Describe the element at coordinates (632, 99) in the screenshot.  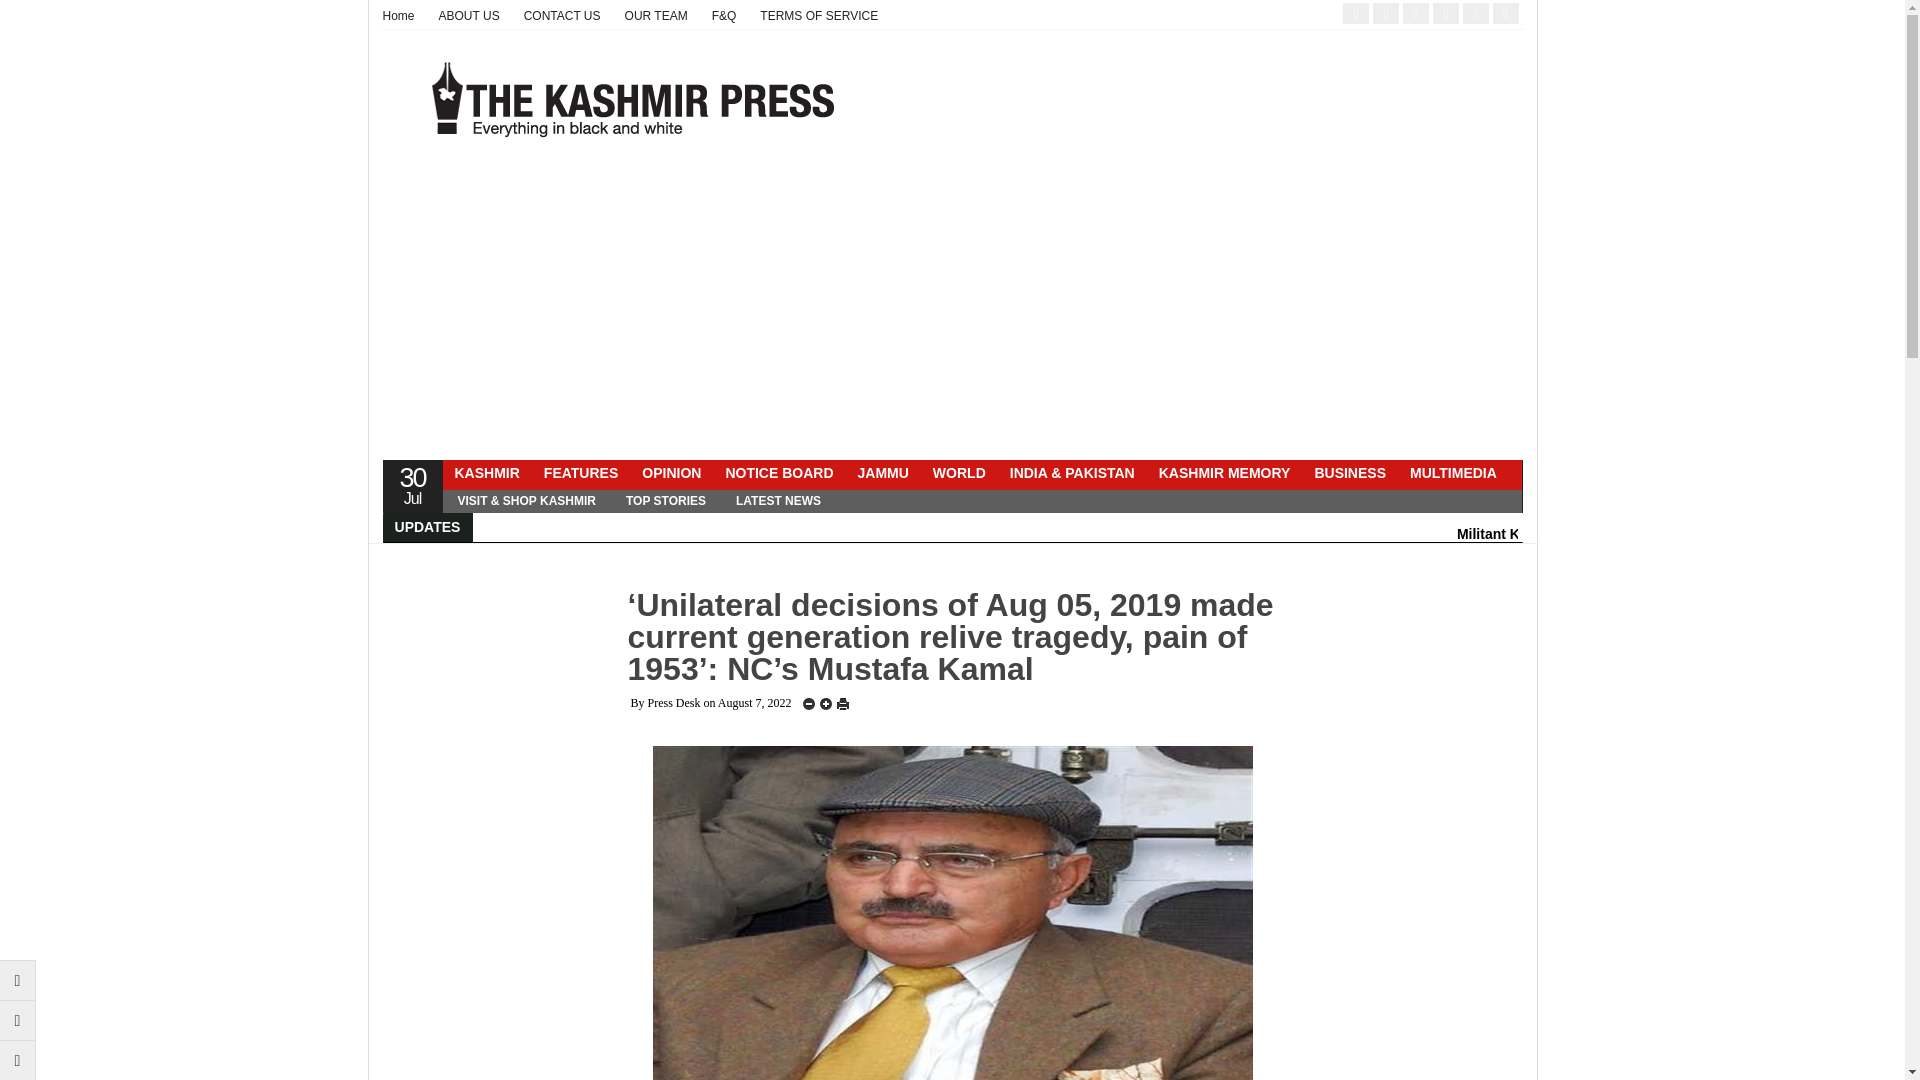
I see `The Kashmir Press` at that location.